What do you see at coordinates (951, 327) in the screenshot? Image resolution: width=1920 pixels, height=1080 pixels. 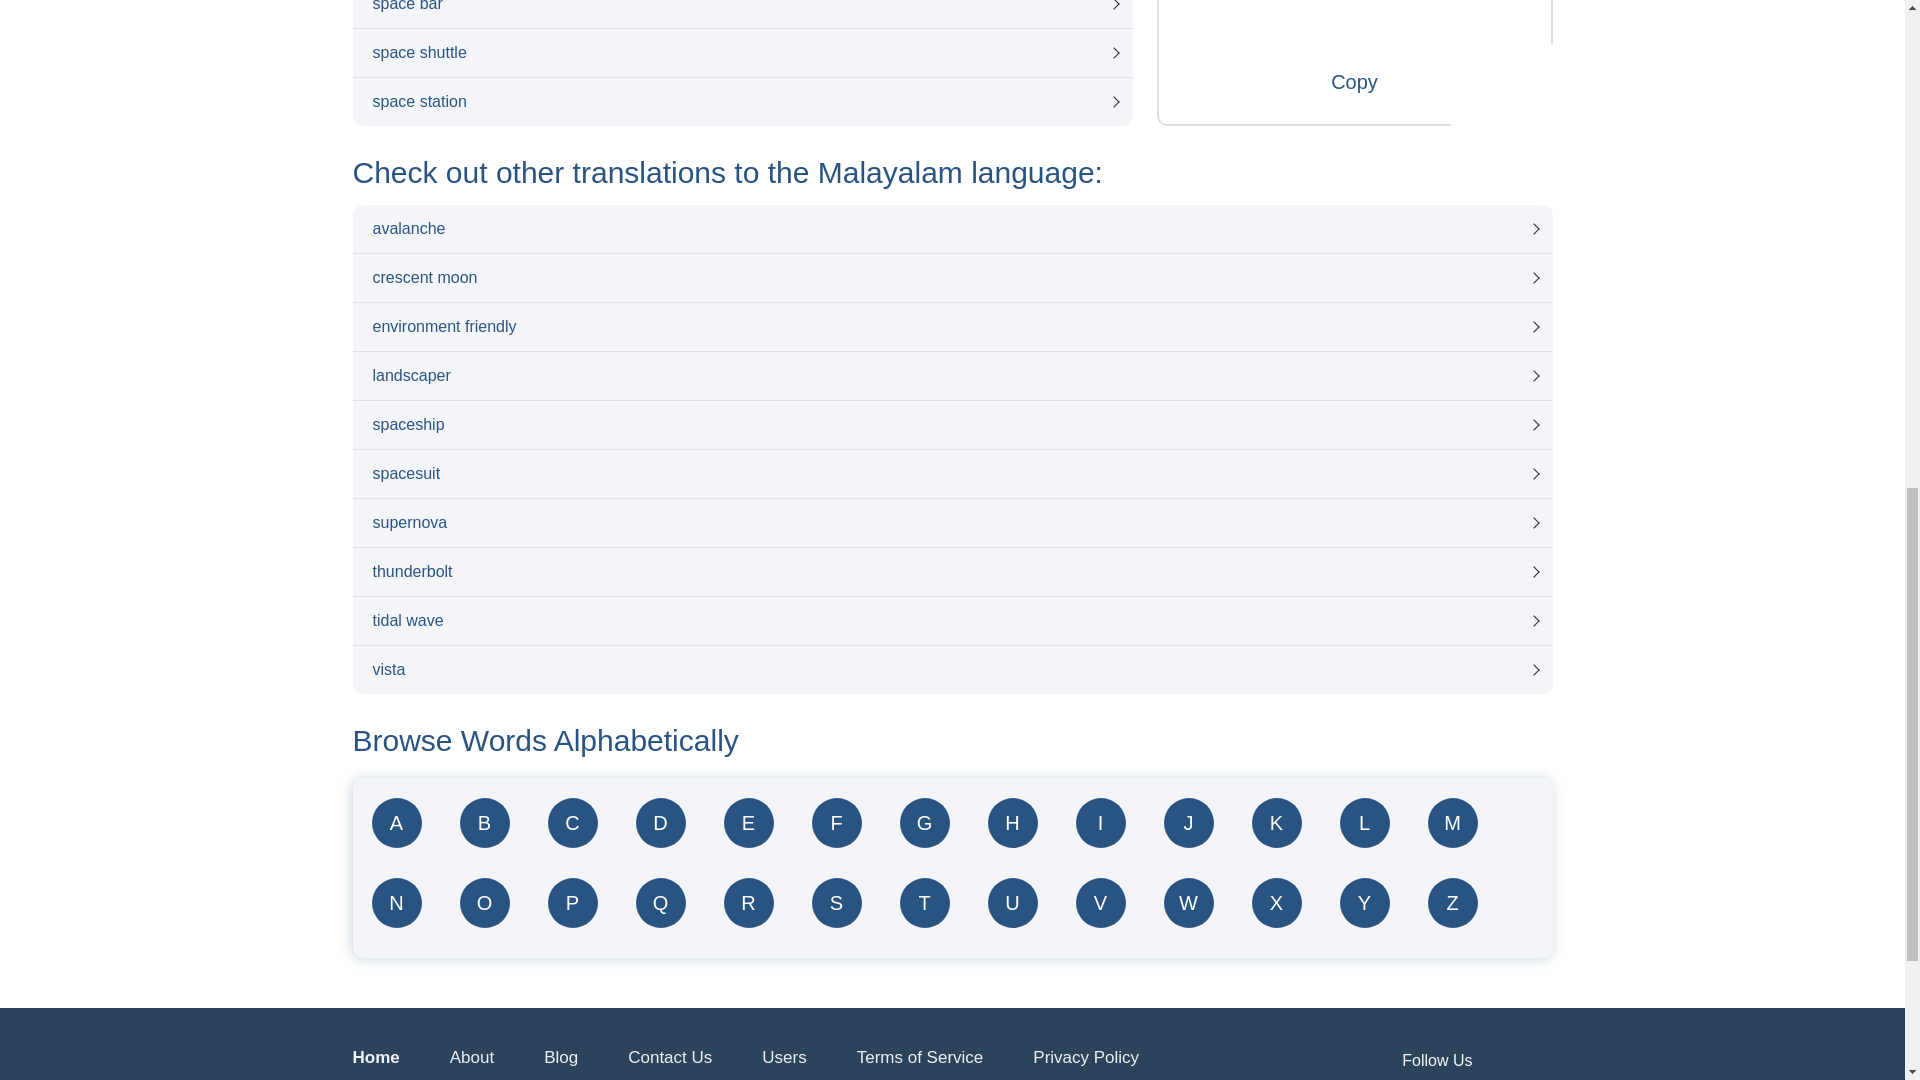 I see `environment friendly` at bounding box center [951, 327].